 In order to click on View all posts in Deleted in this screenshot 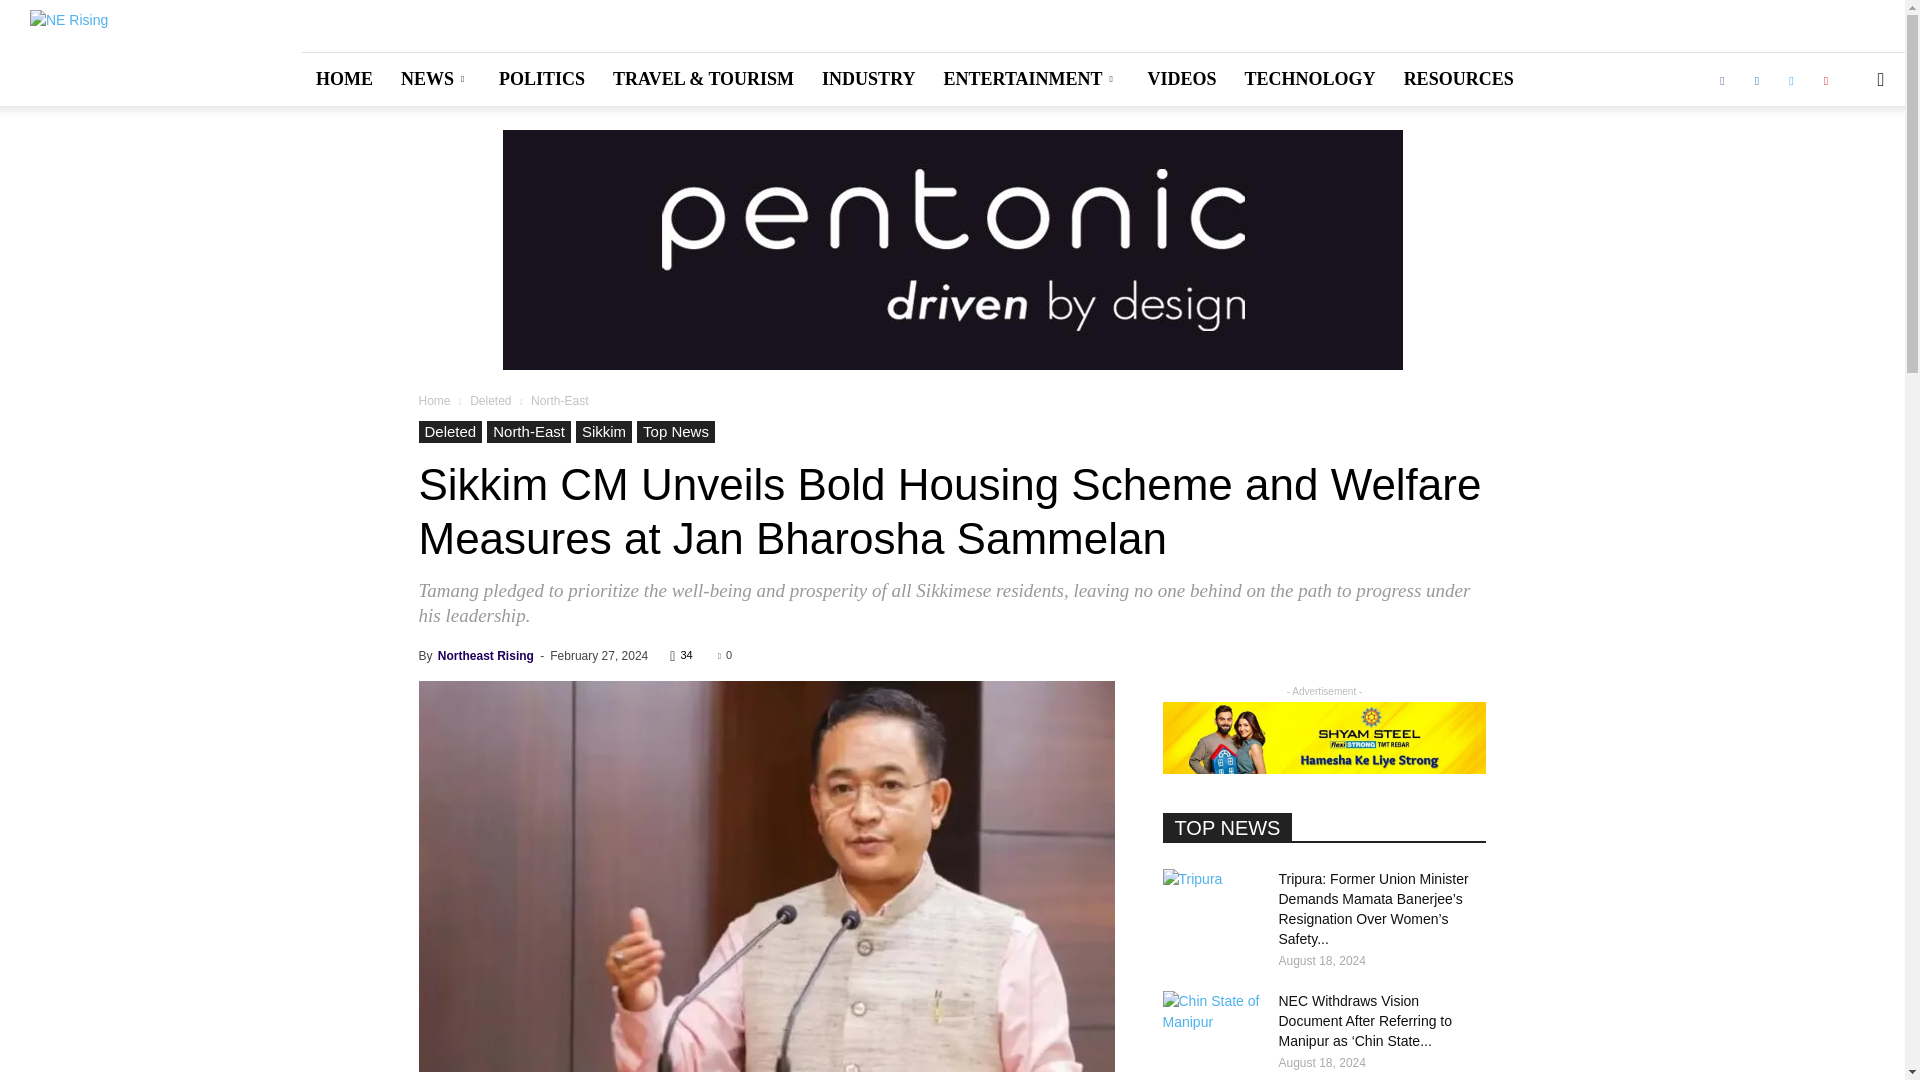, I will do `click(490, 401)`.